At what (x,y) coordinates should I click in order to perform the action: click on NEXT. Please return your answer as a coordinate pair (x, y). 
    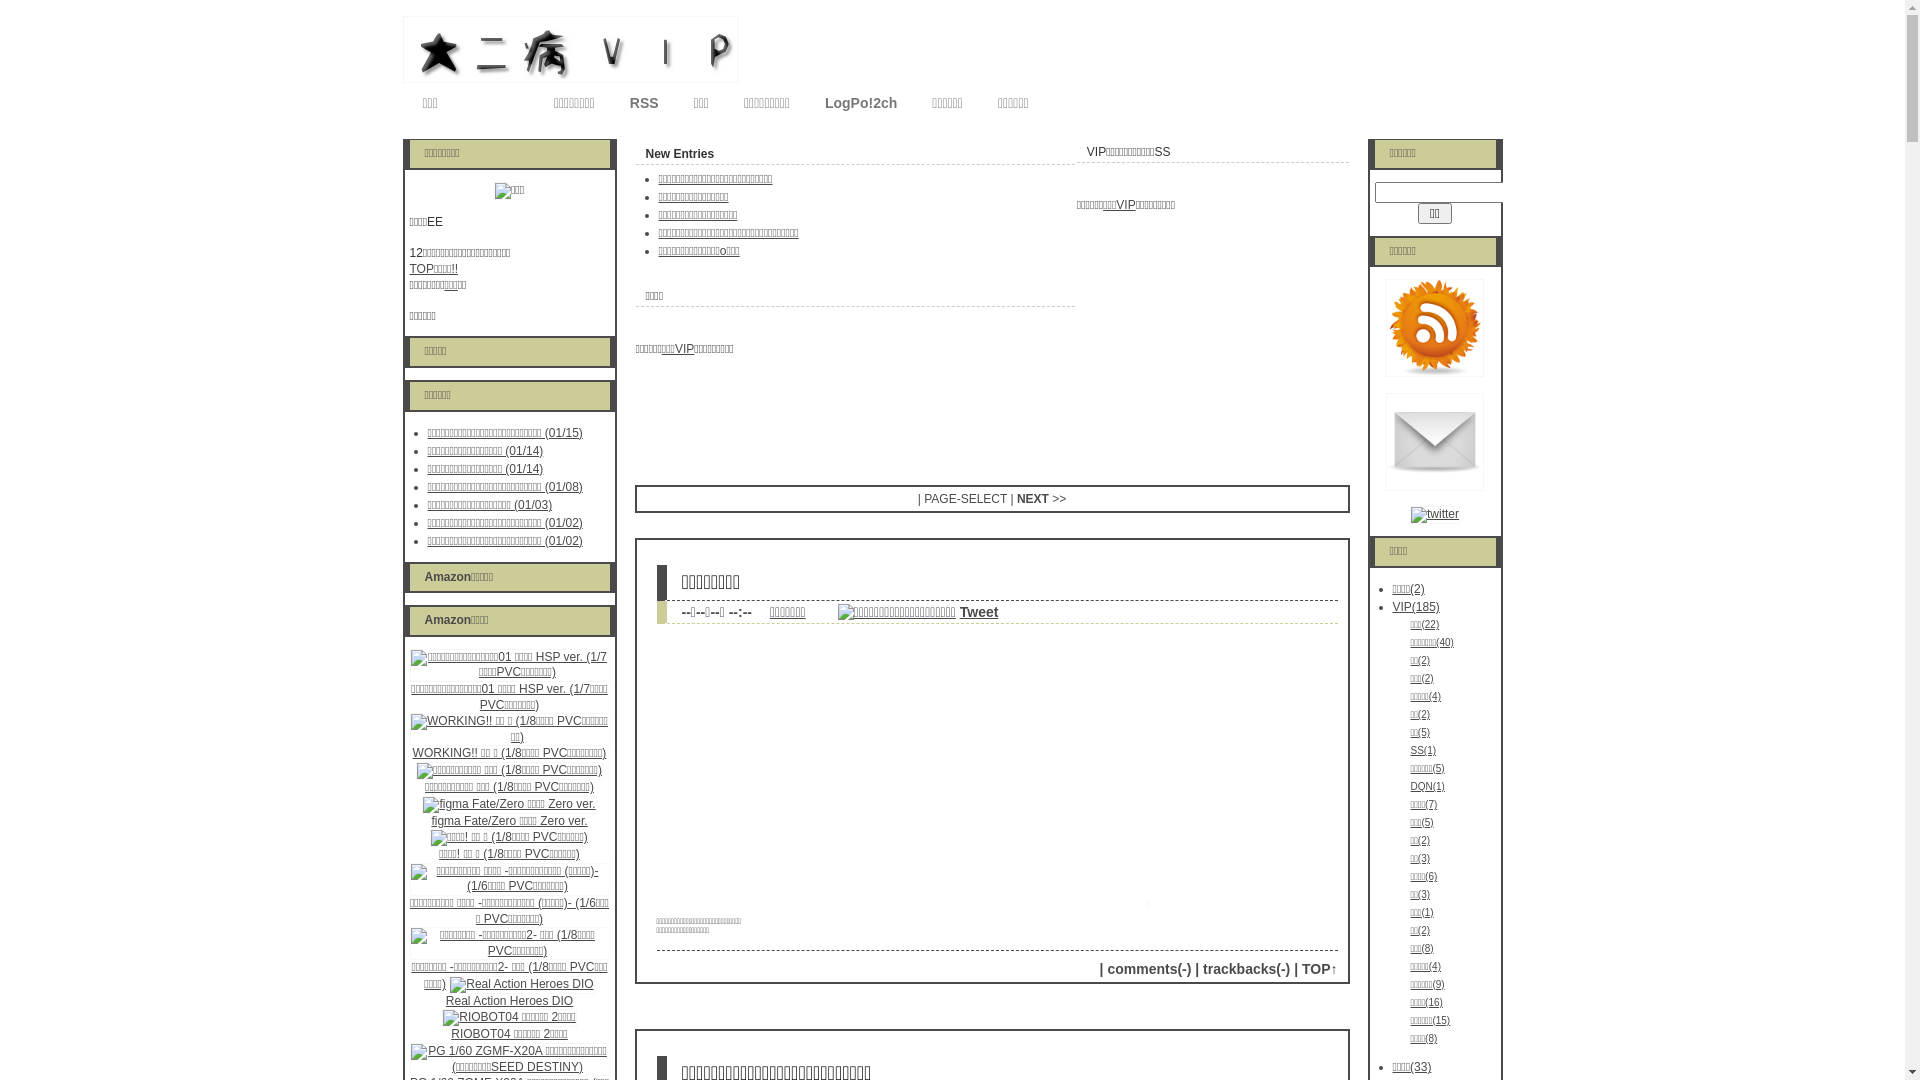
    Looking at the image, I should click on (1033, 499).